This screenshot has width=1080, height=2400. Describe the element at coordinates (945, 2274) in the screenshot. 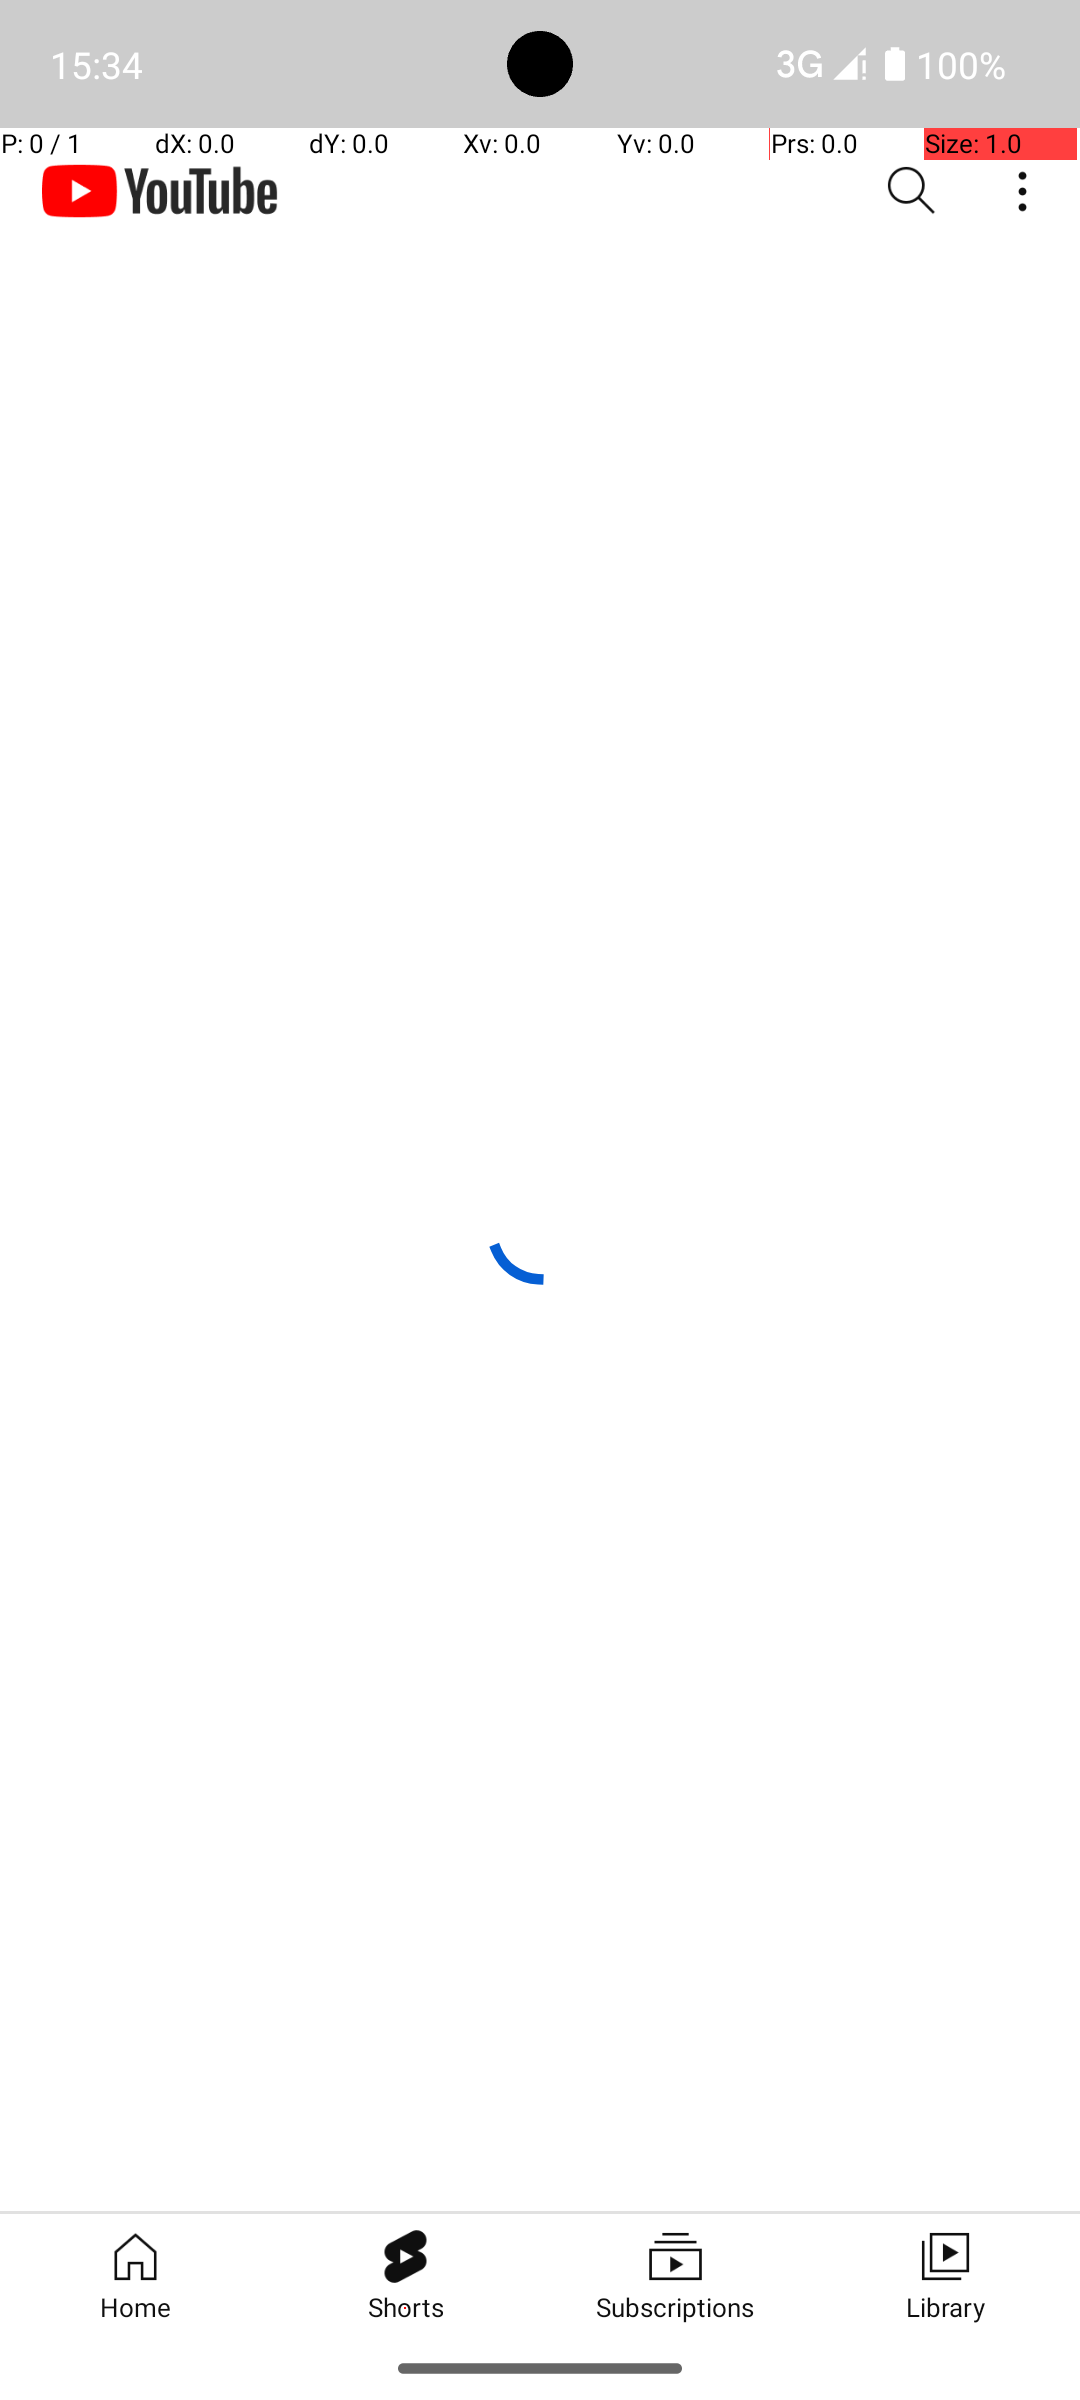

I see `Library` at that location.